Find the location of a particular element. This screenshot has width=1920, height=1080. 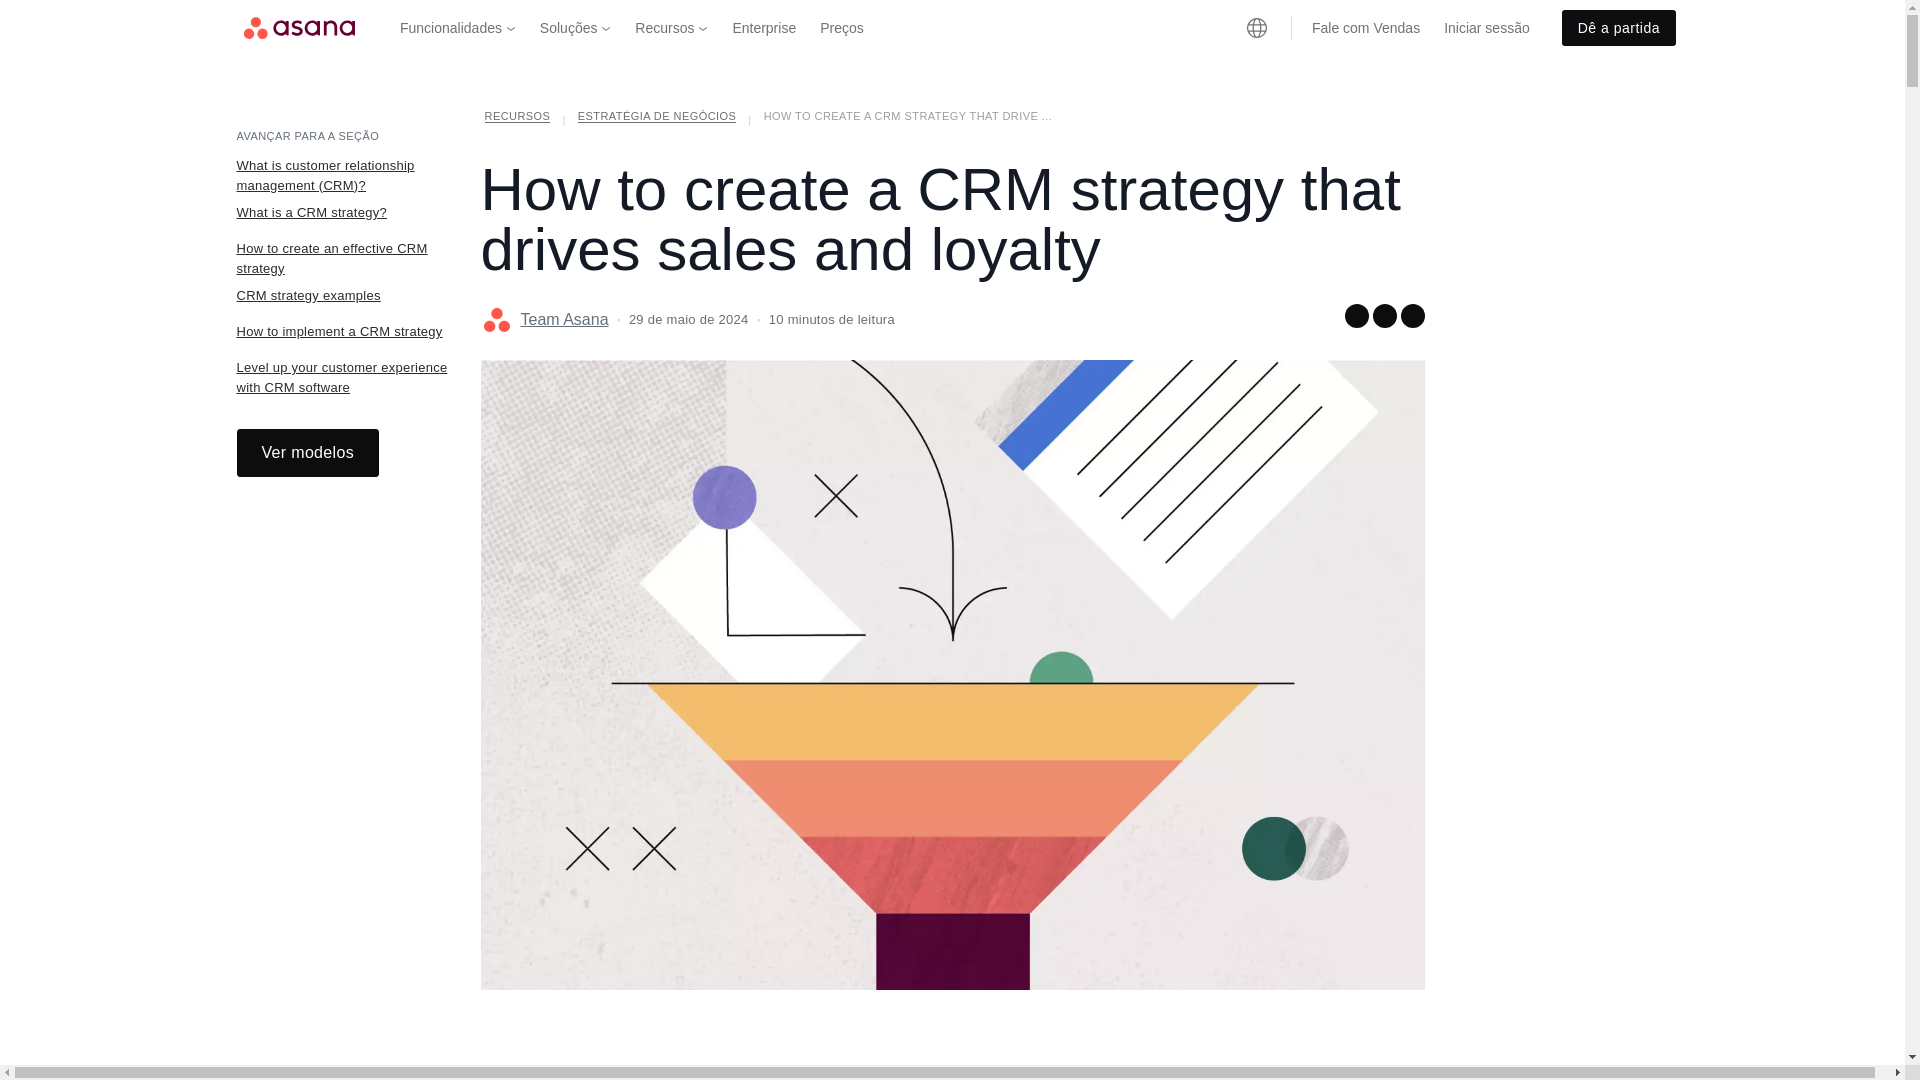

How to create a CRM strategy that drive ... is located at coordinates (908, 120).